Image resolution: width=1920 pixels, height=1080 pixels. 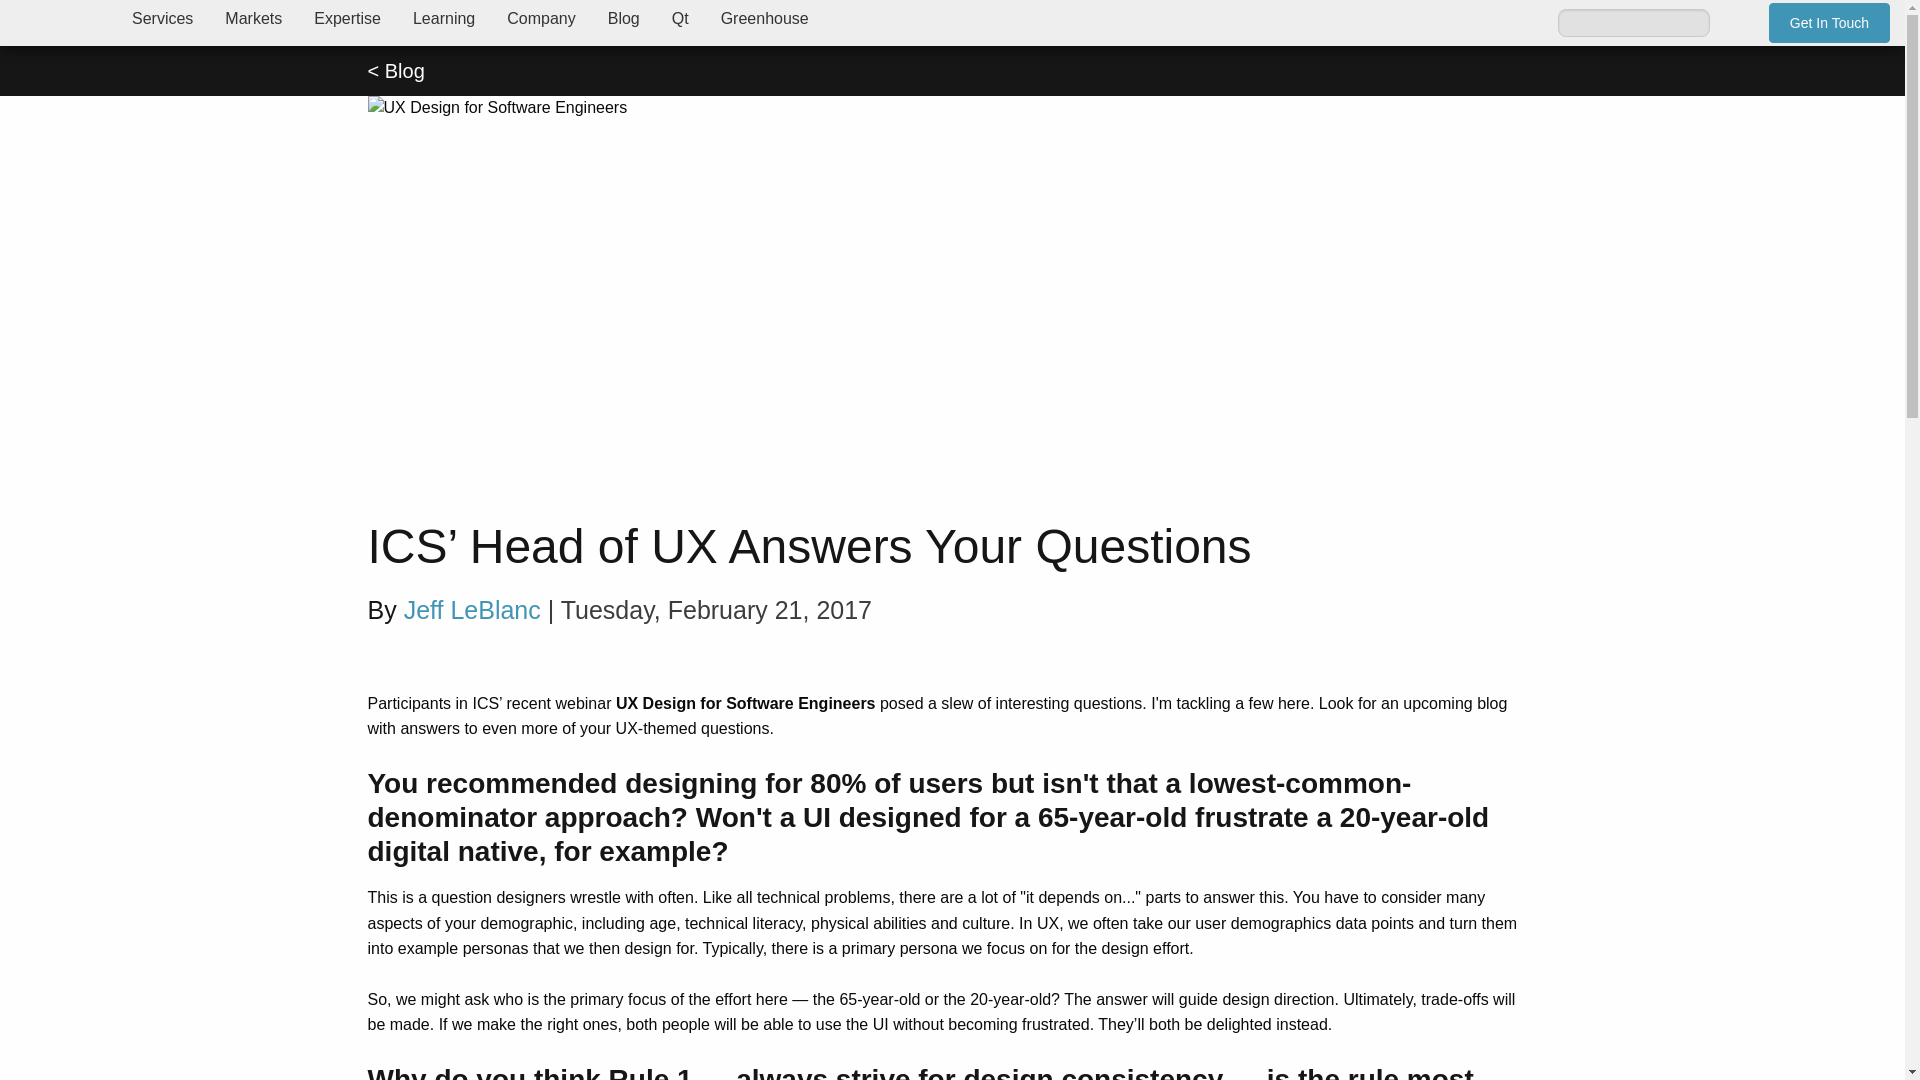 What do you see at coordinates (58, 23) in the screenshot?
I see `ICS` at bounding box center [58, 23].